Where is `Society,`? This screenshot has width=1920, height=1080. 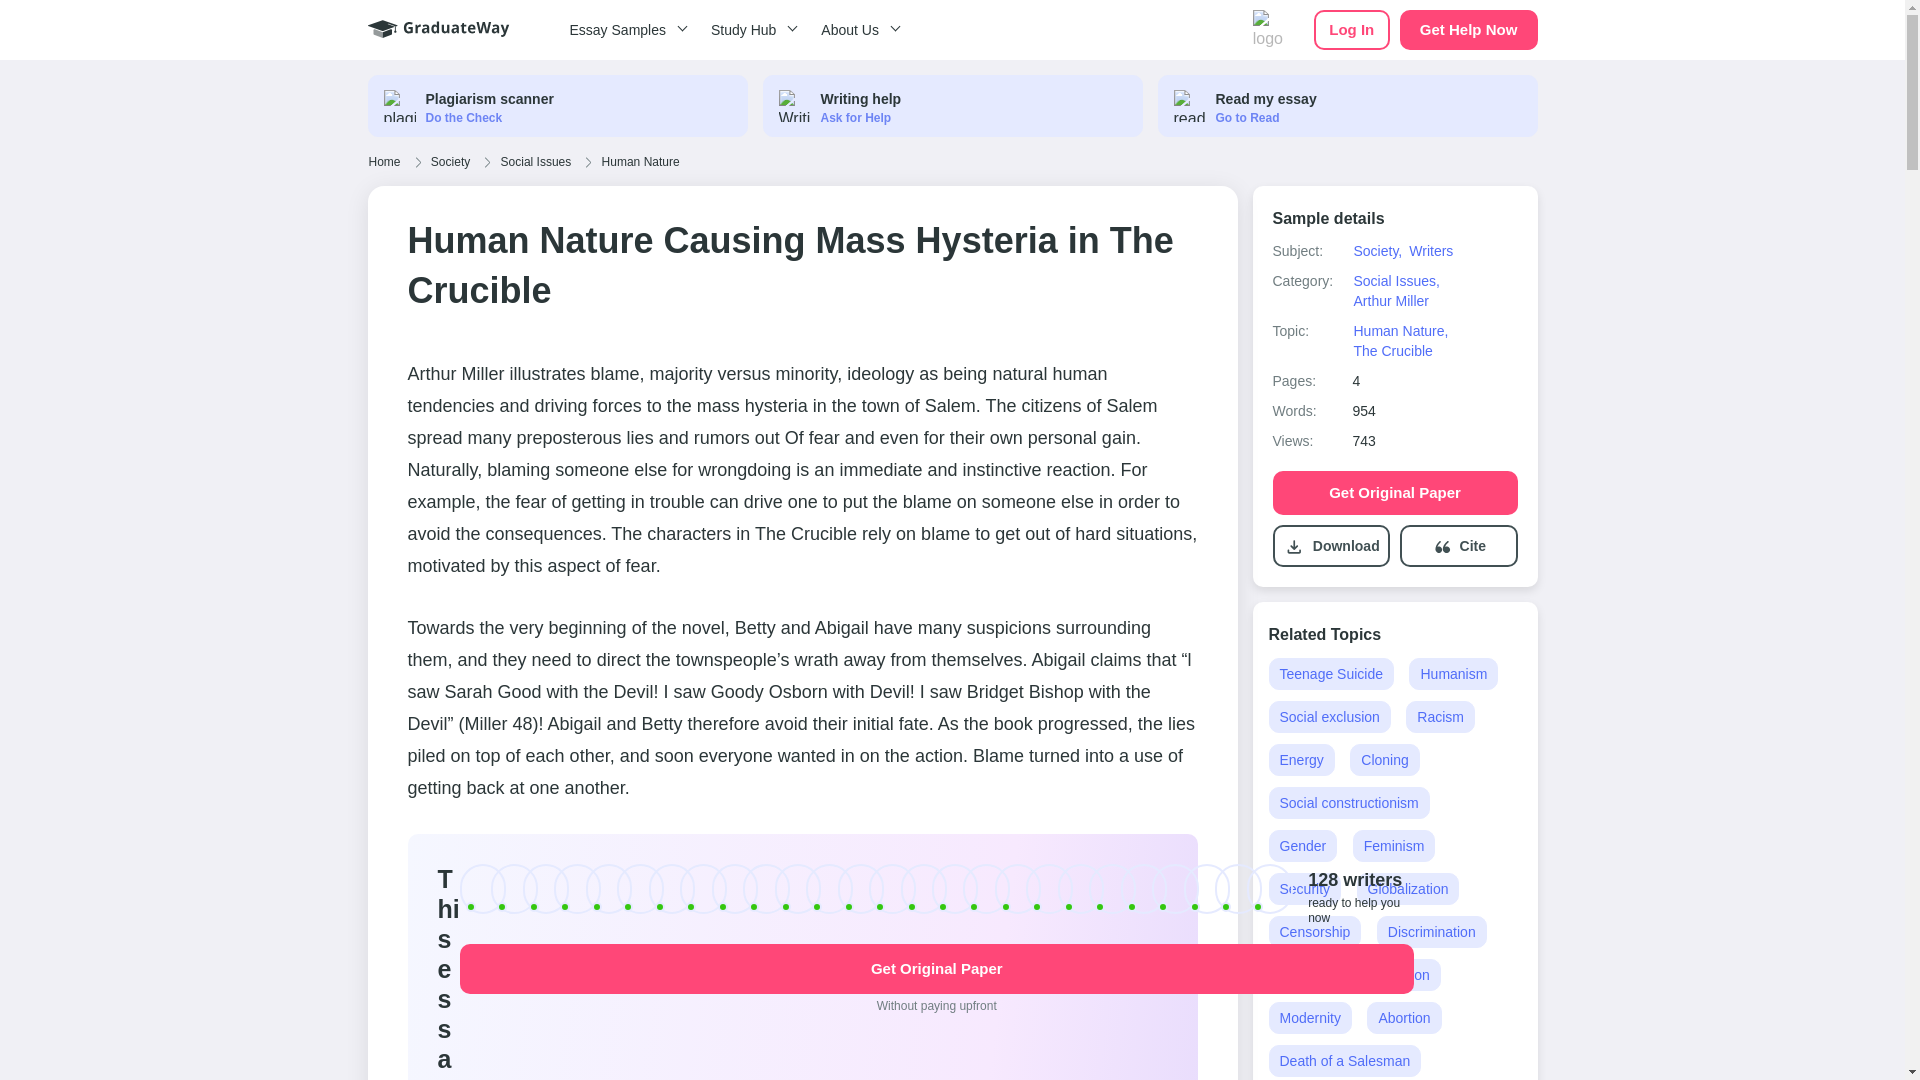
Society, is located at coordinates (1377, 250).